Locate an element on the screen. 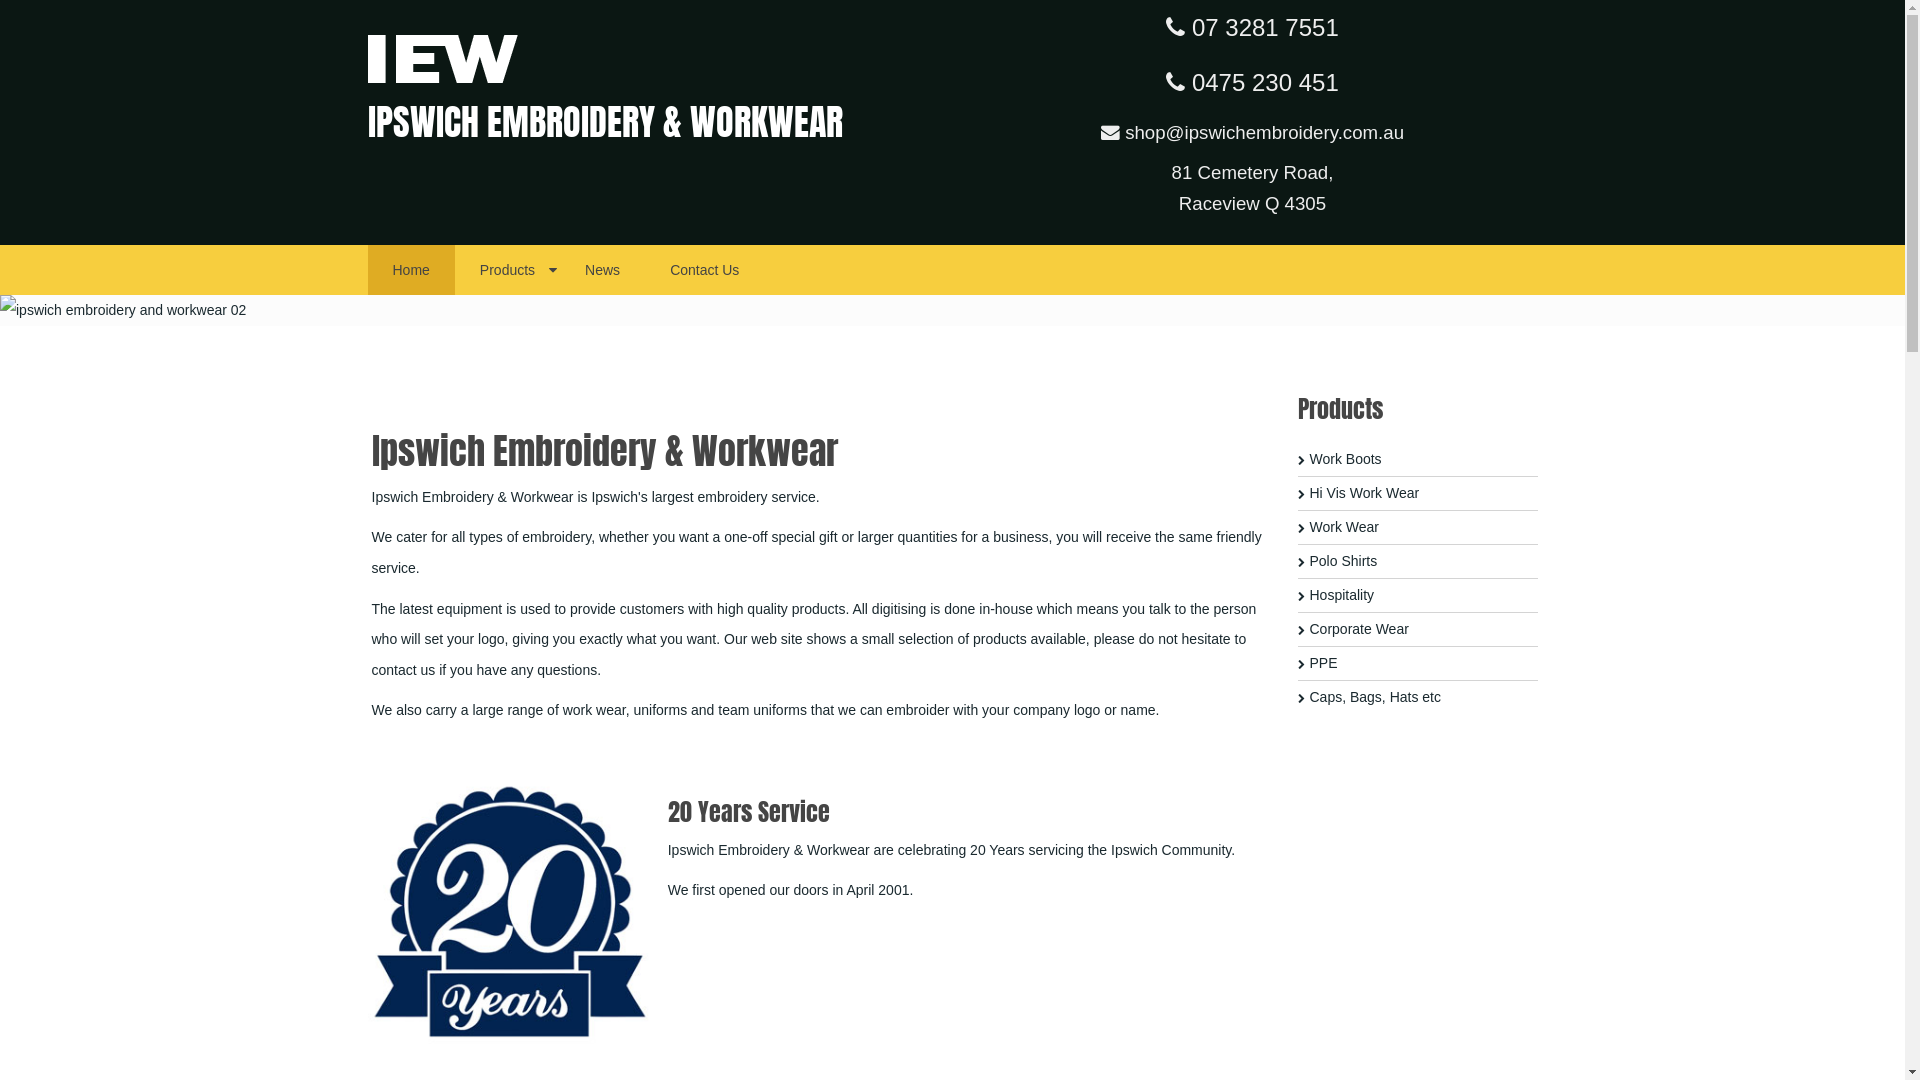  Hospitality is located at coordinates (1418, 596).